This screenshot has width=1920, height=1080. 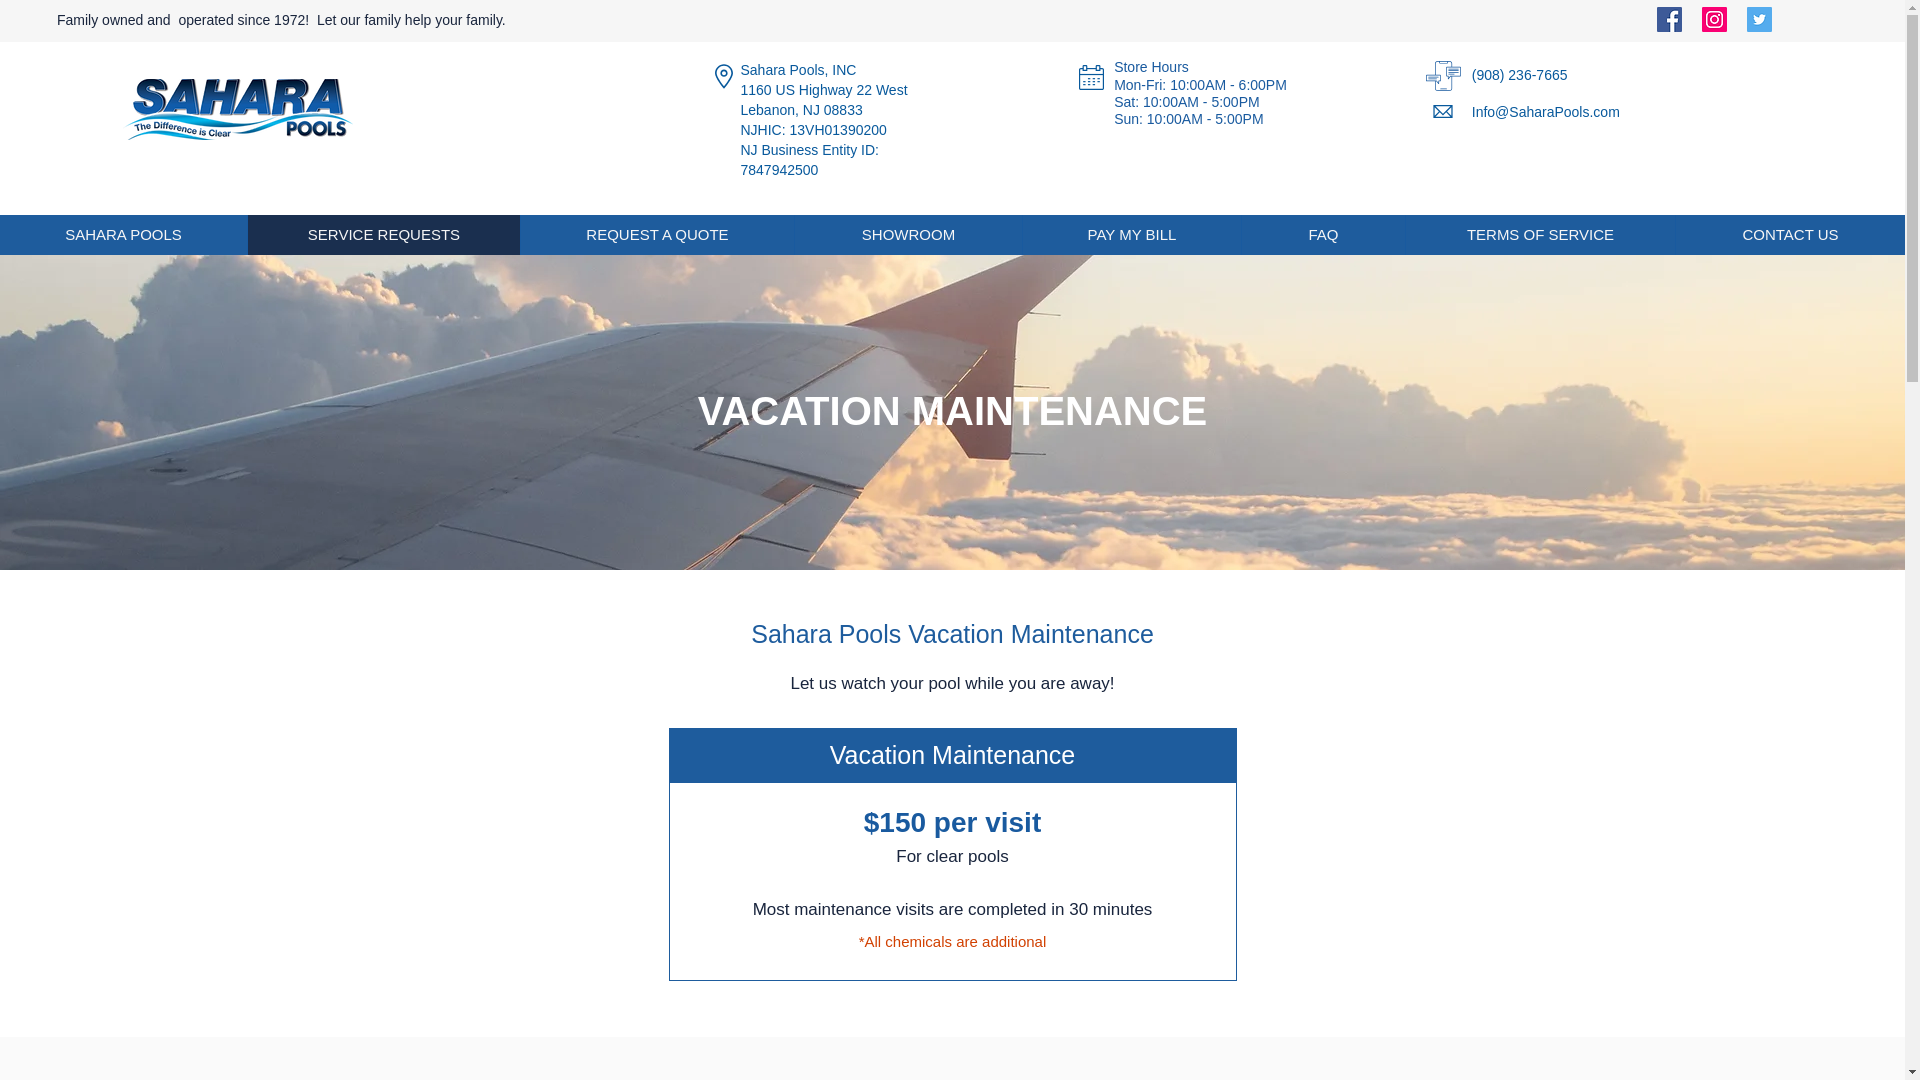 What do you see at coordinates (1540, 234) in the screenshot?
I see `TERMS OF SERVICE` at bounding box center [1540, 234].